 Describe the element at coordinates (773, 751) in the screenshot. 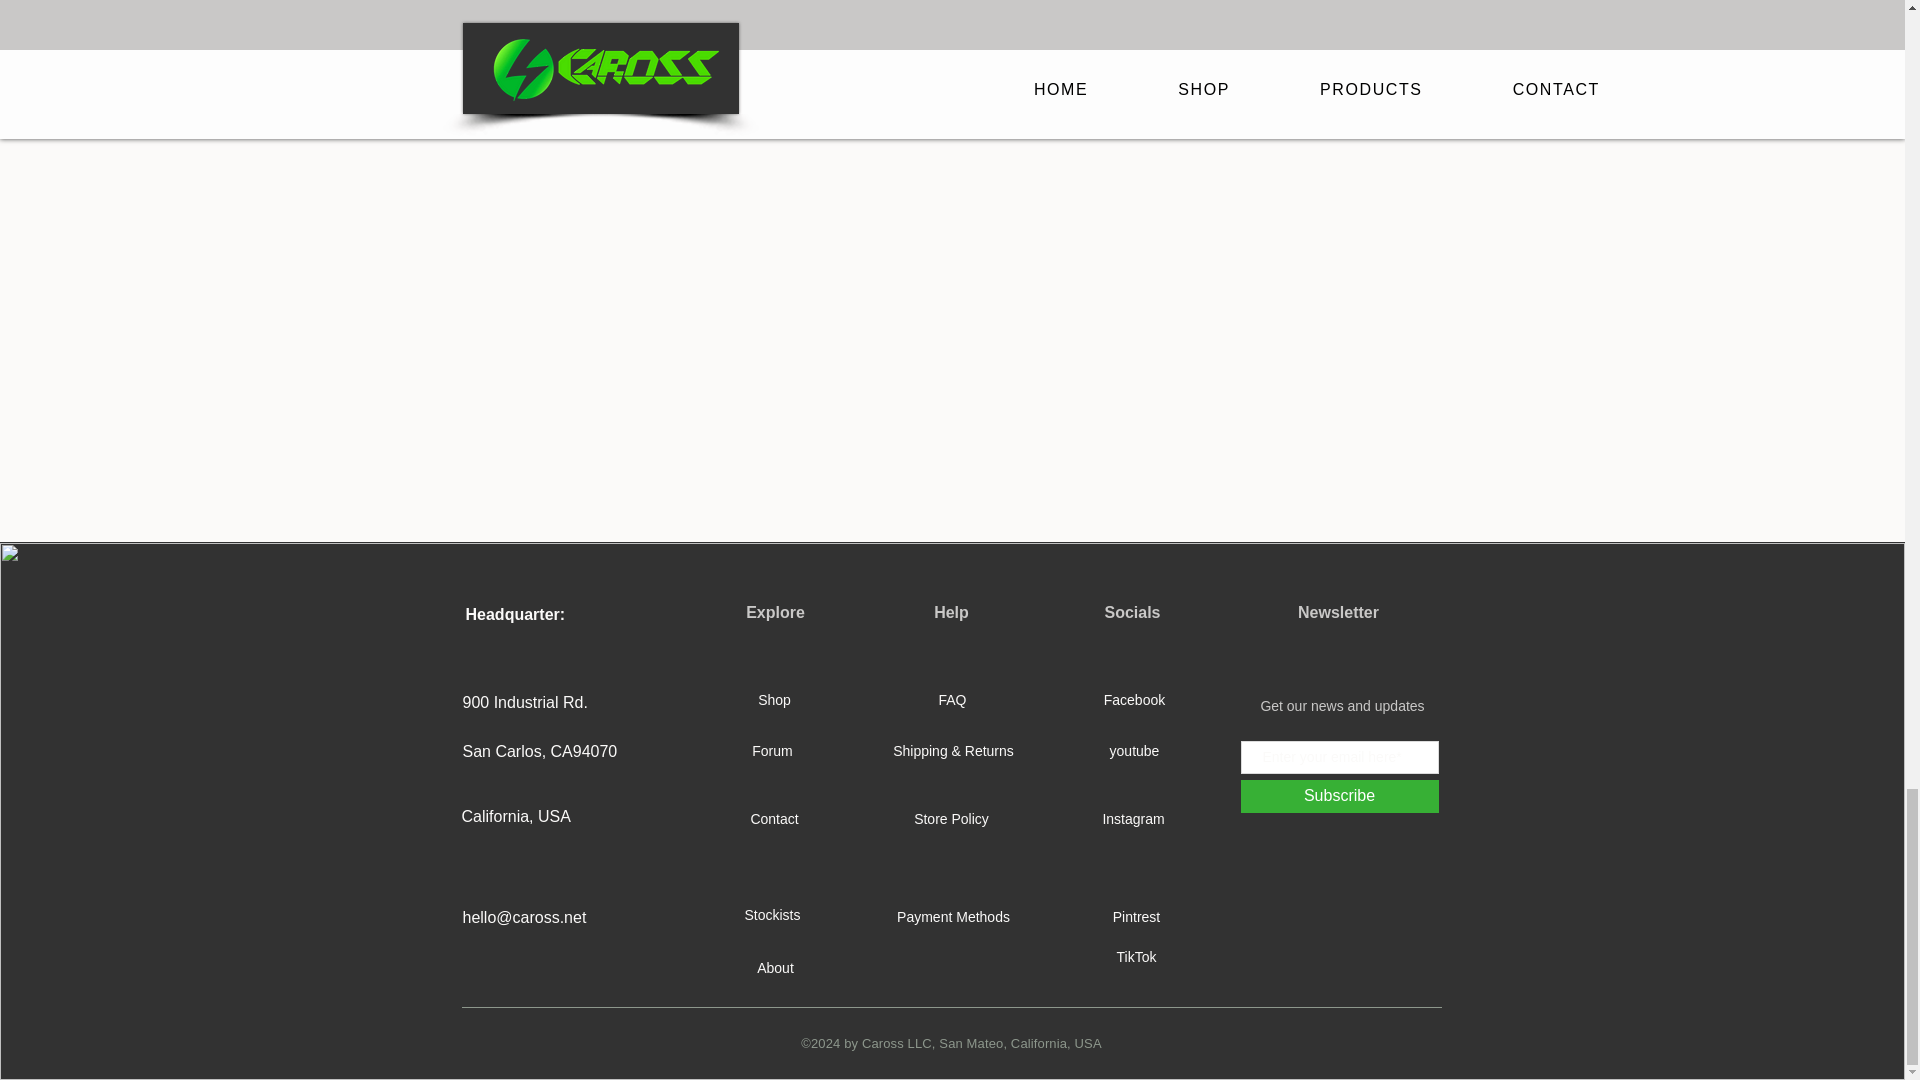

I see `Forum` at that location.